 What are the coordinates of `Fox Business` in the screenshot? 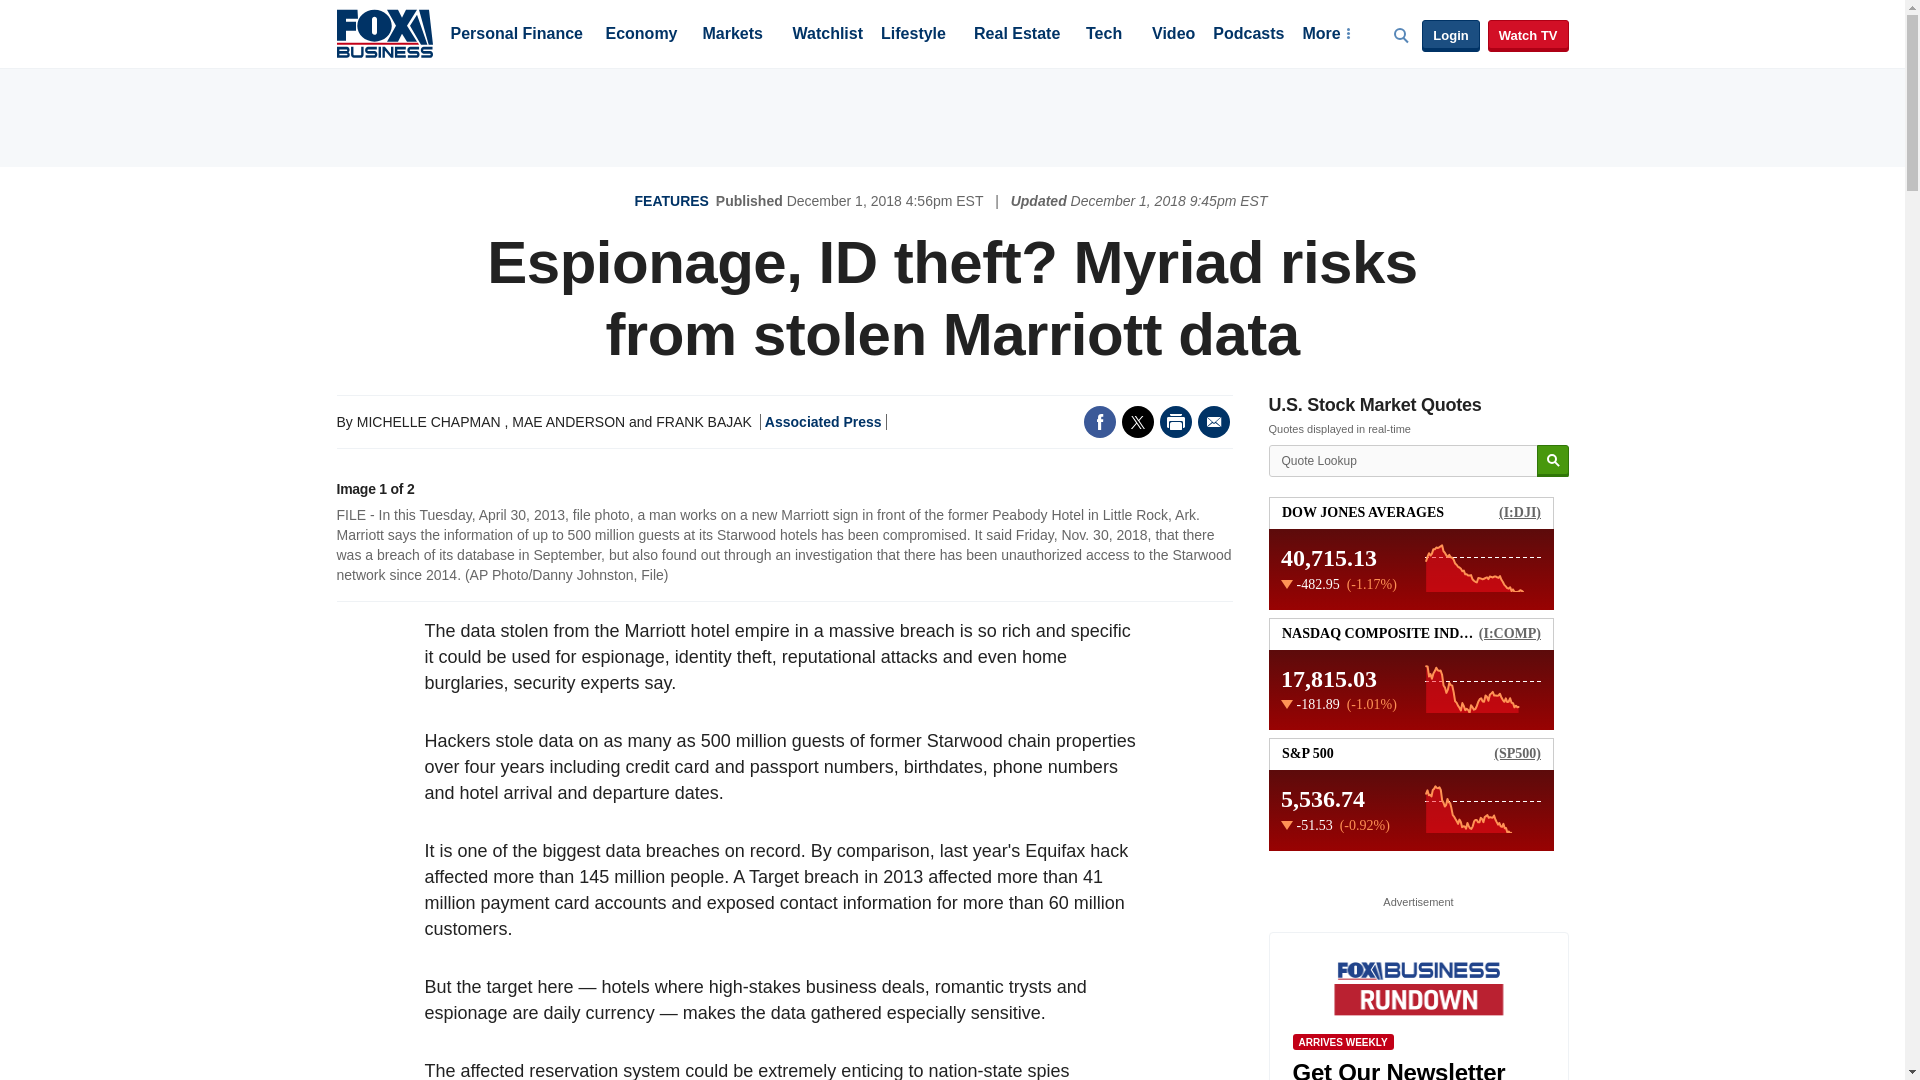 It's located at (384, 32).